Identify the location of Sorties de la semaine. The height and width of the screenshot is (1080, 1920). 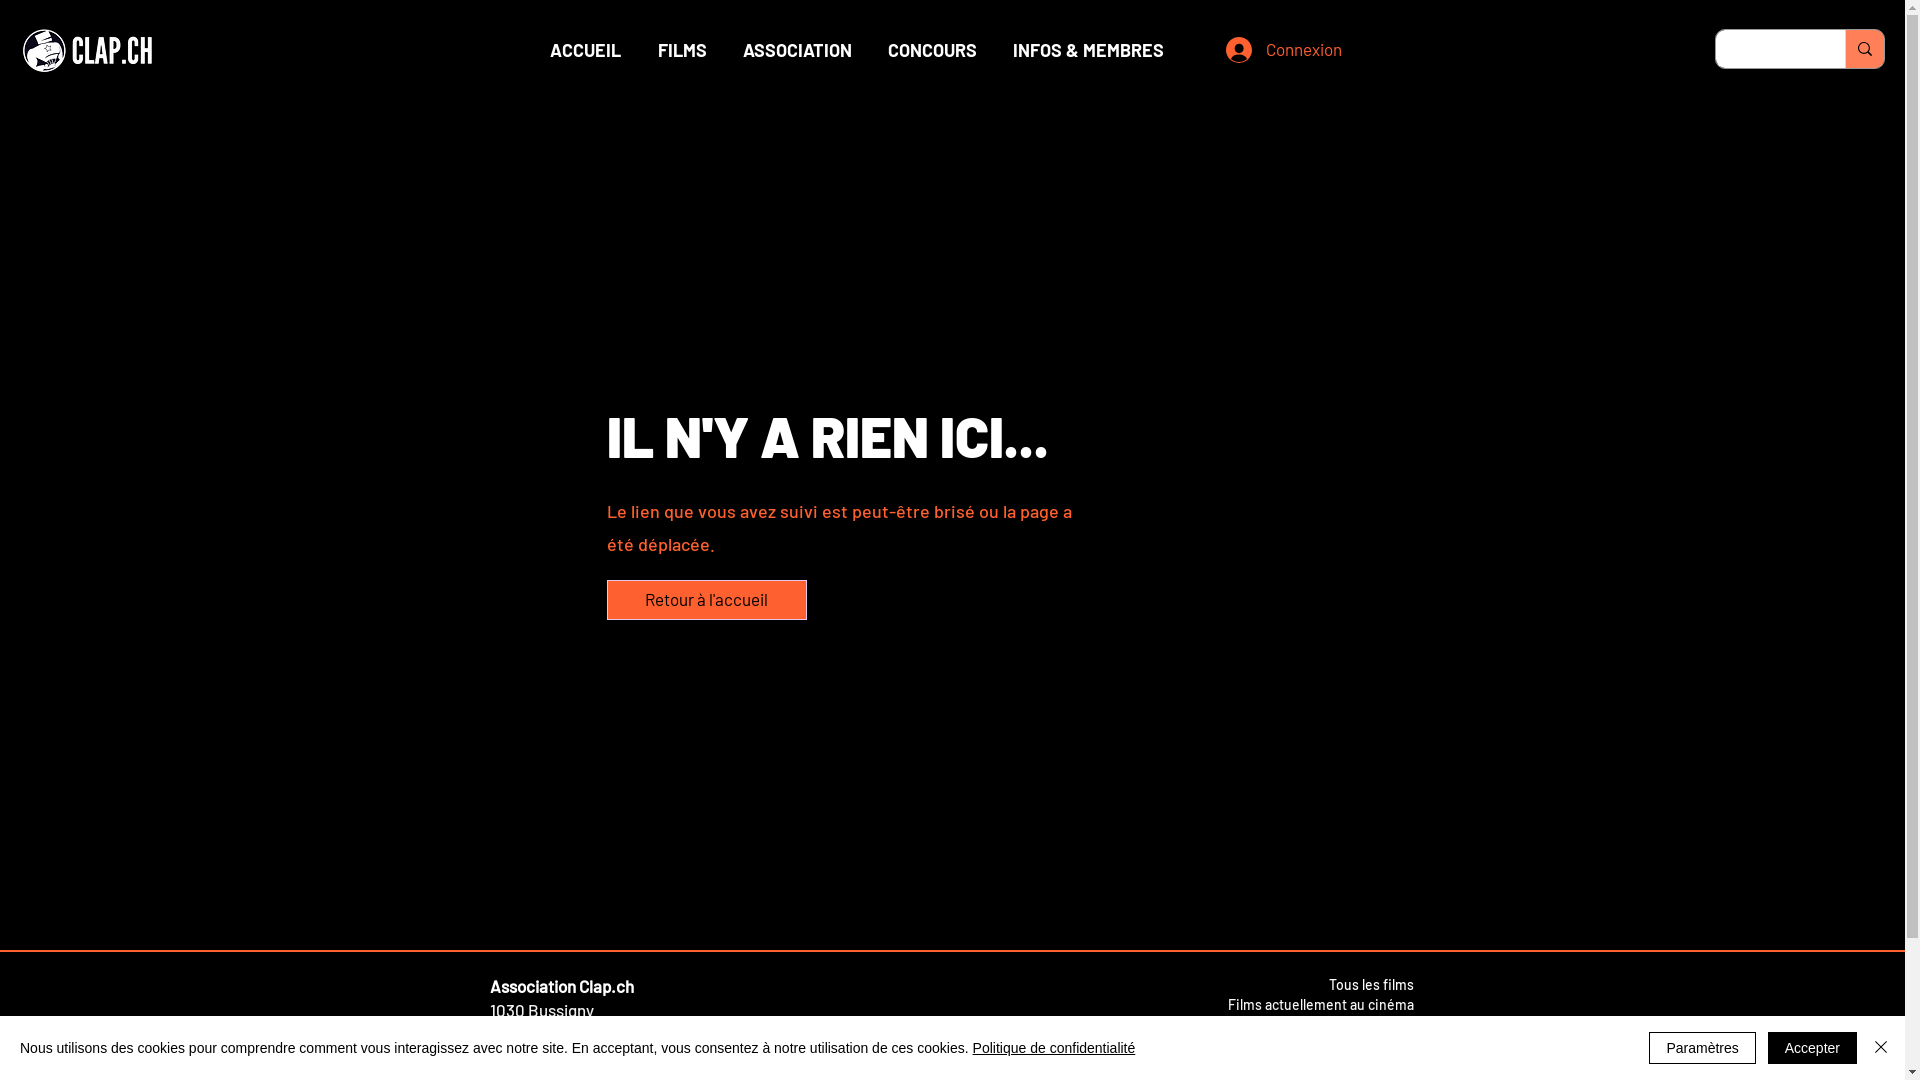
(1347, 1024).